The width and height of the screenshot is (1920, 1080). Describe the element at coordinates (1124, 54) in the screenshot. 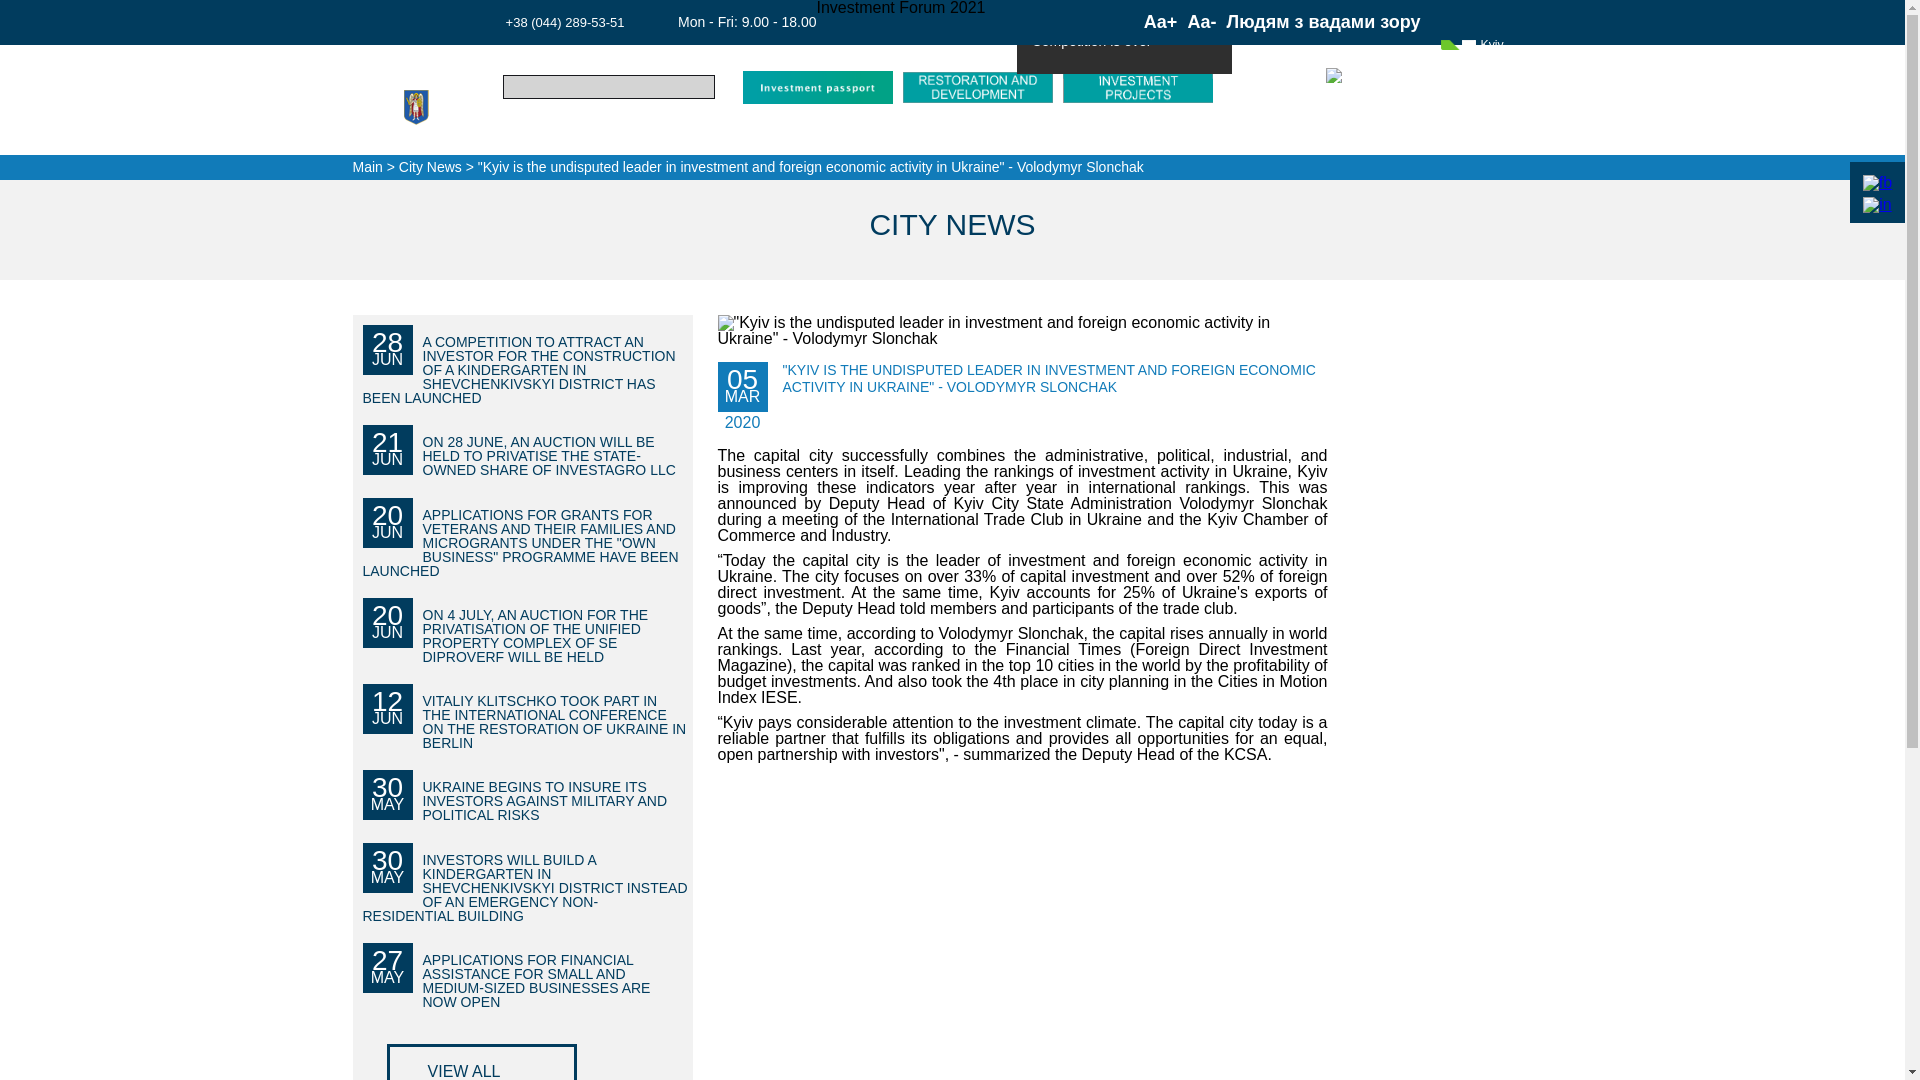

I see `Competition is over` at that location.